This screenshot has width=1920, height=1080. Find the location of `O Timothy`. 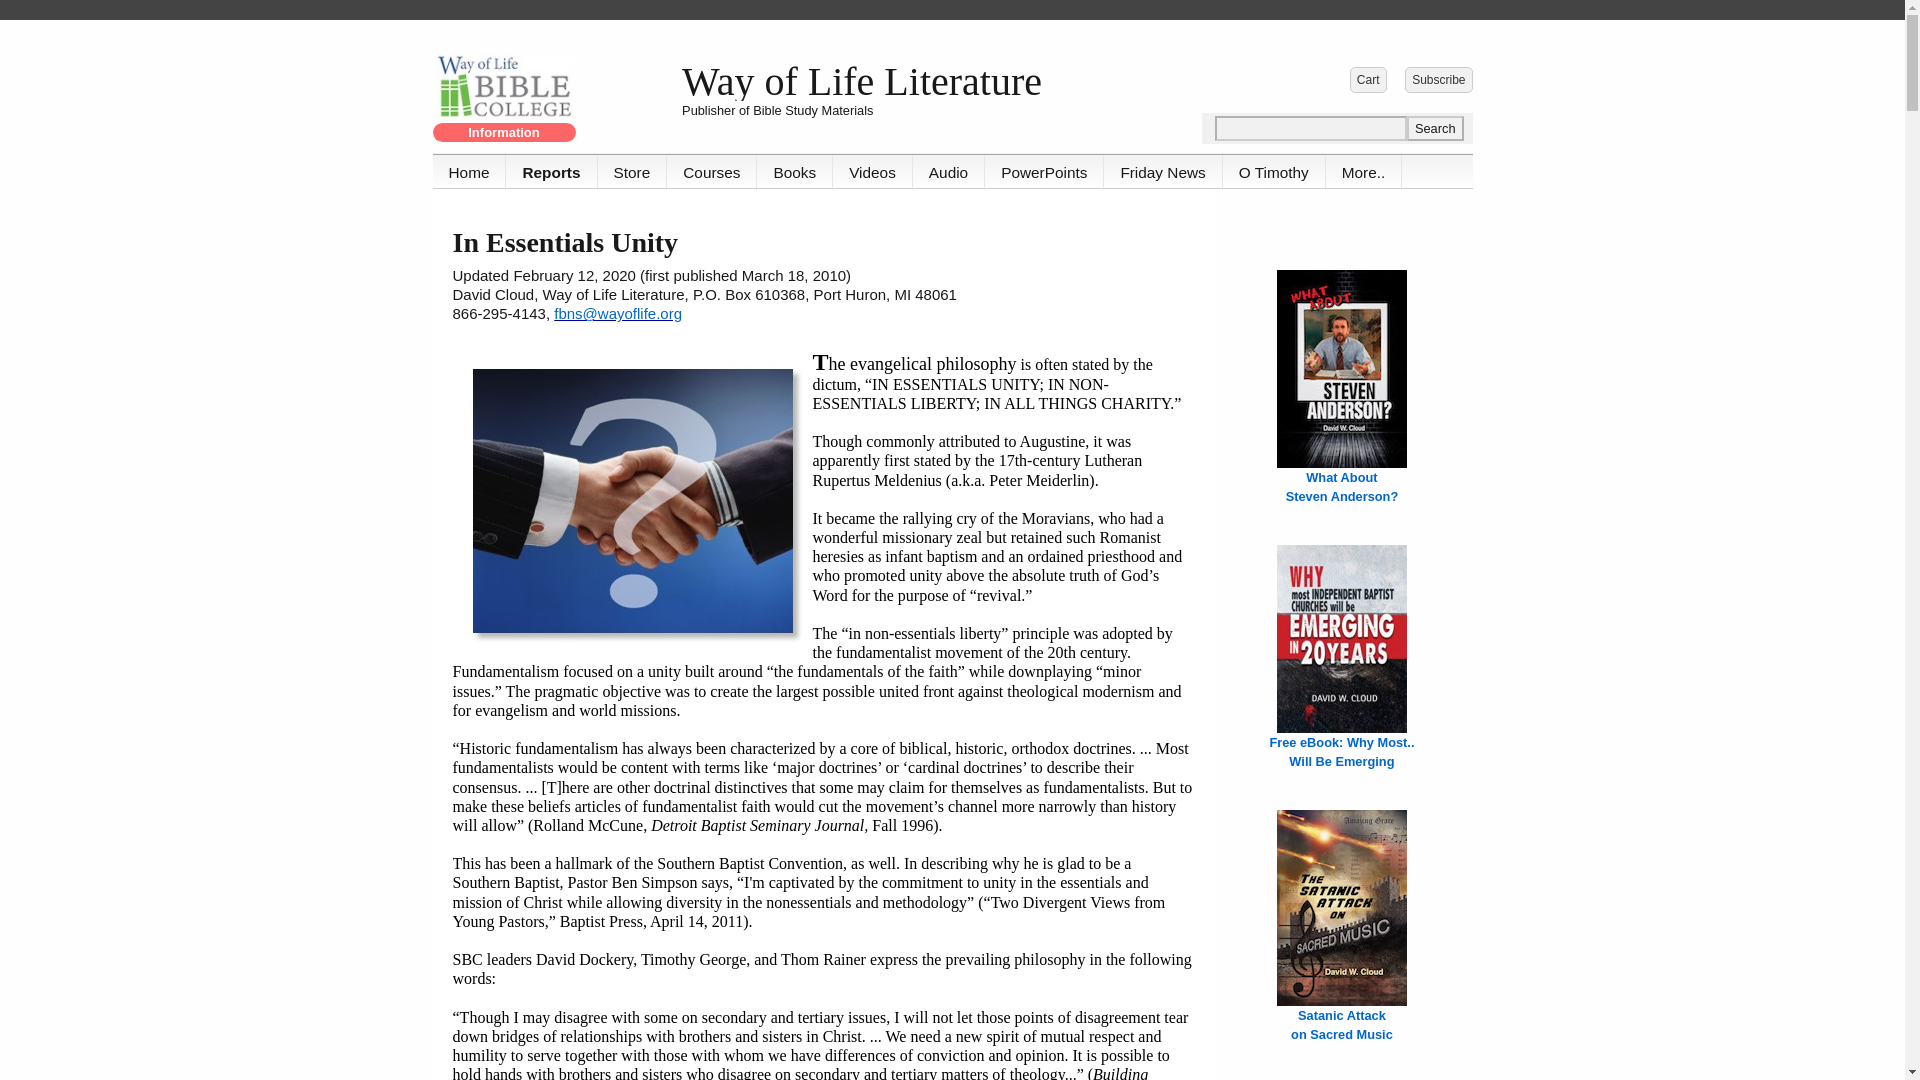

O Timothy is located at coordinates (1274, 172).